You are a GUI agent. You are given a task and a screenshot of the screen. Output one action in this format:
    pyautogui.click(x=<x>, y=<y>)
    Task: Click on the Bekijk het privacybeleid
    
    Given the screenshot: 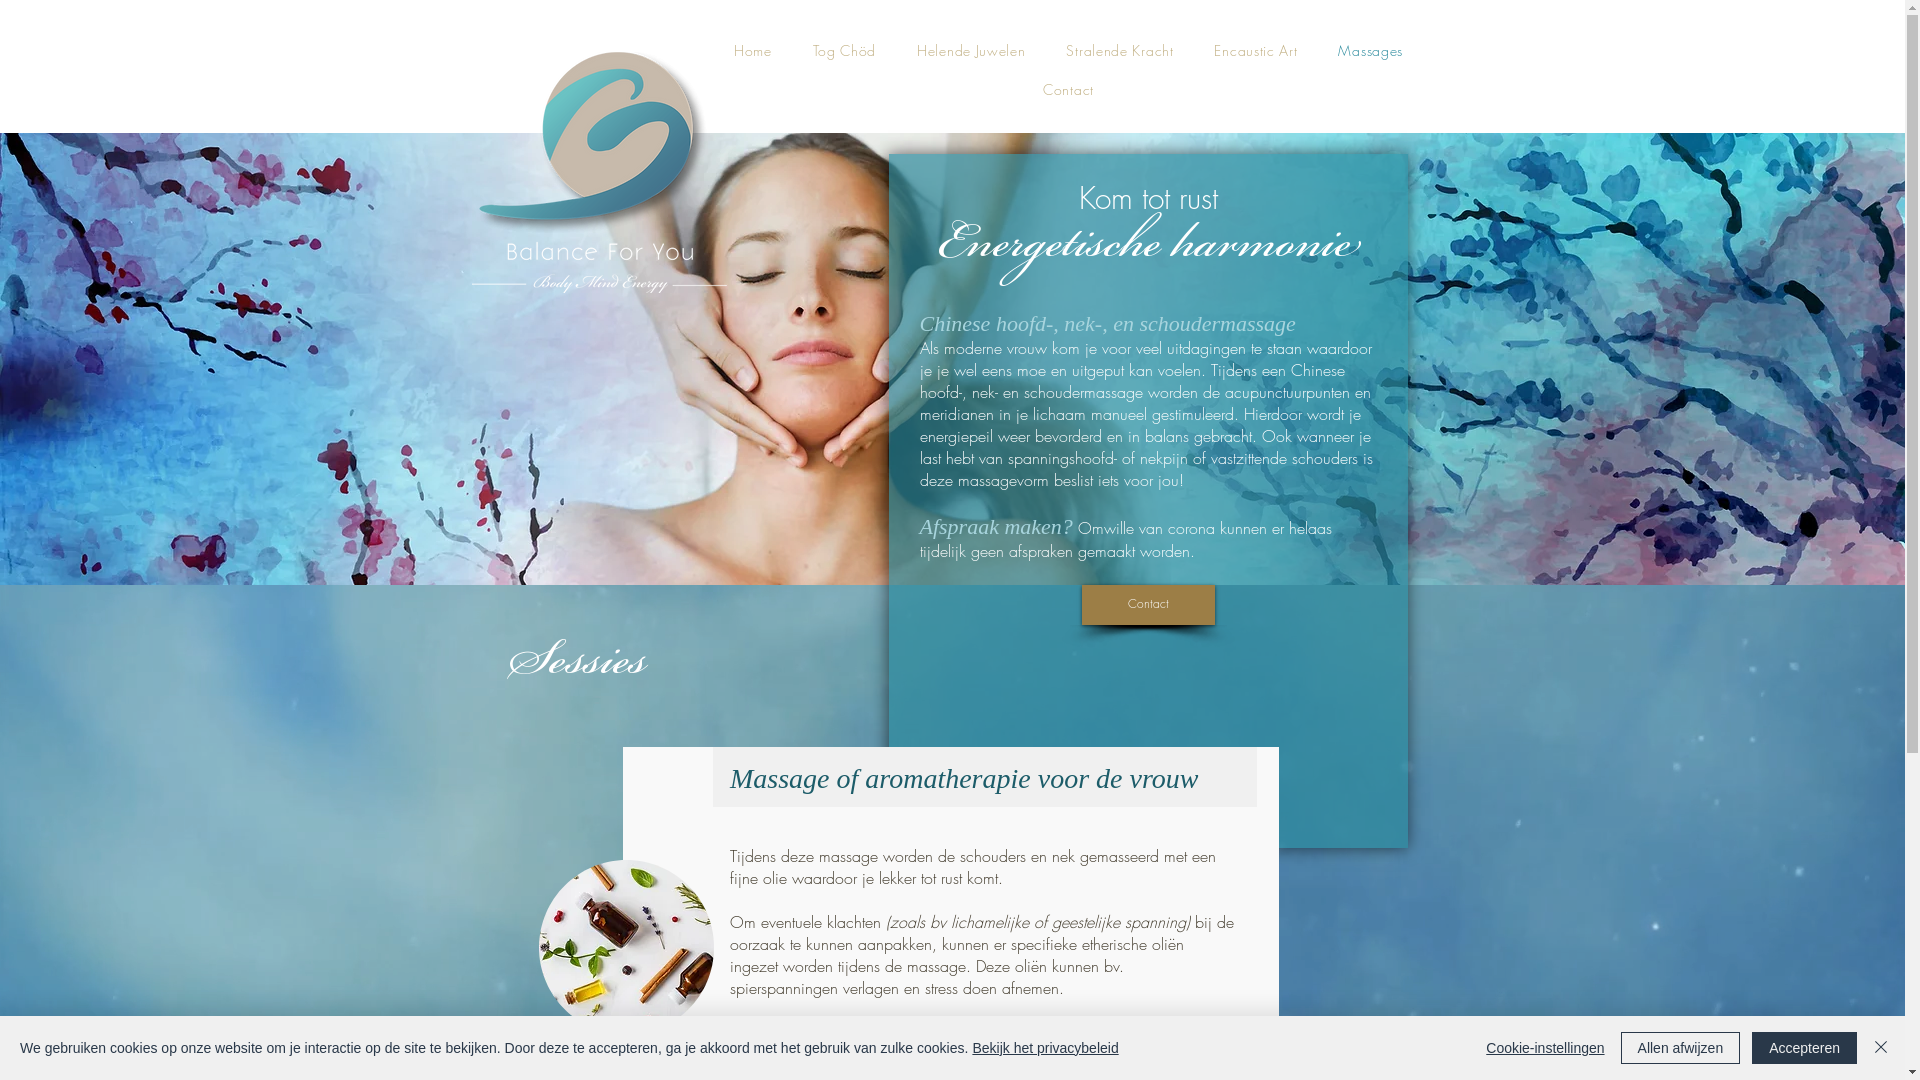 What is the action you would take?
    pyautogui.click(x=1045, y=1048)
    